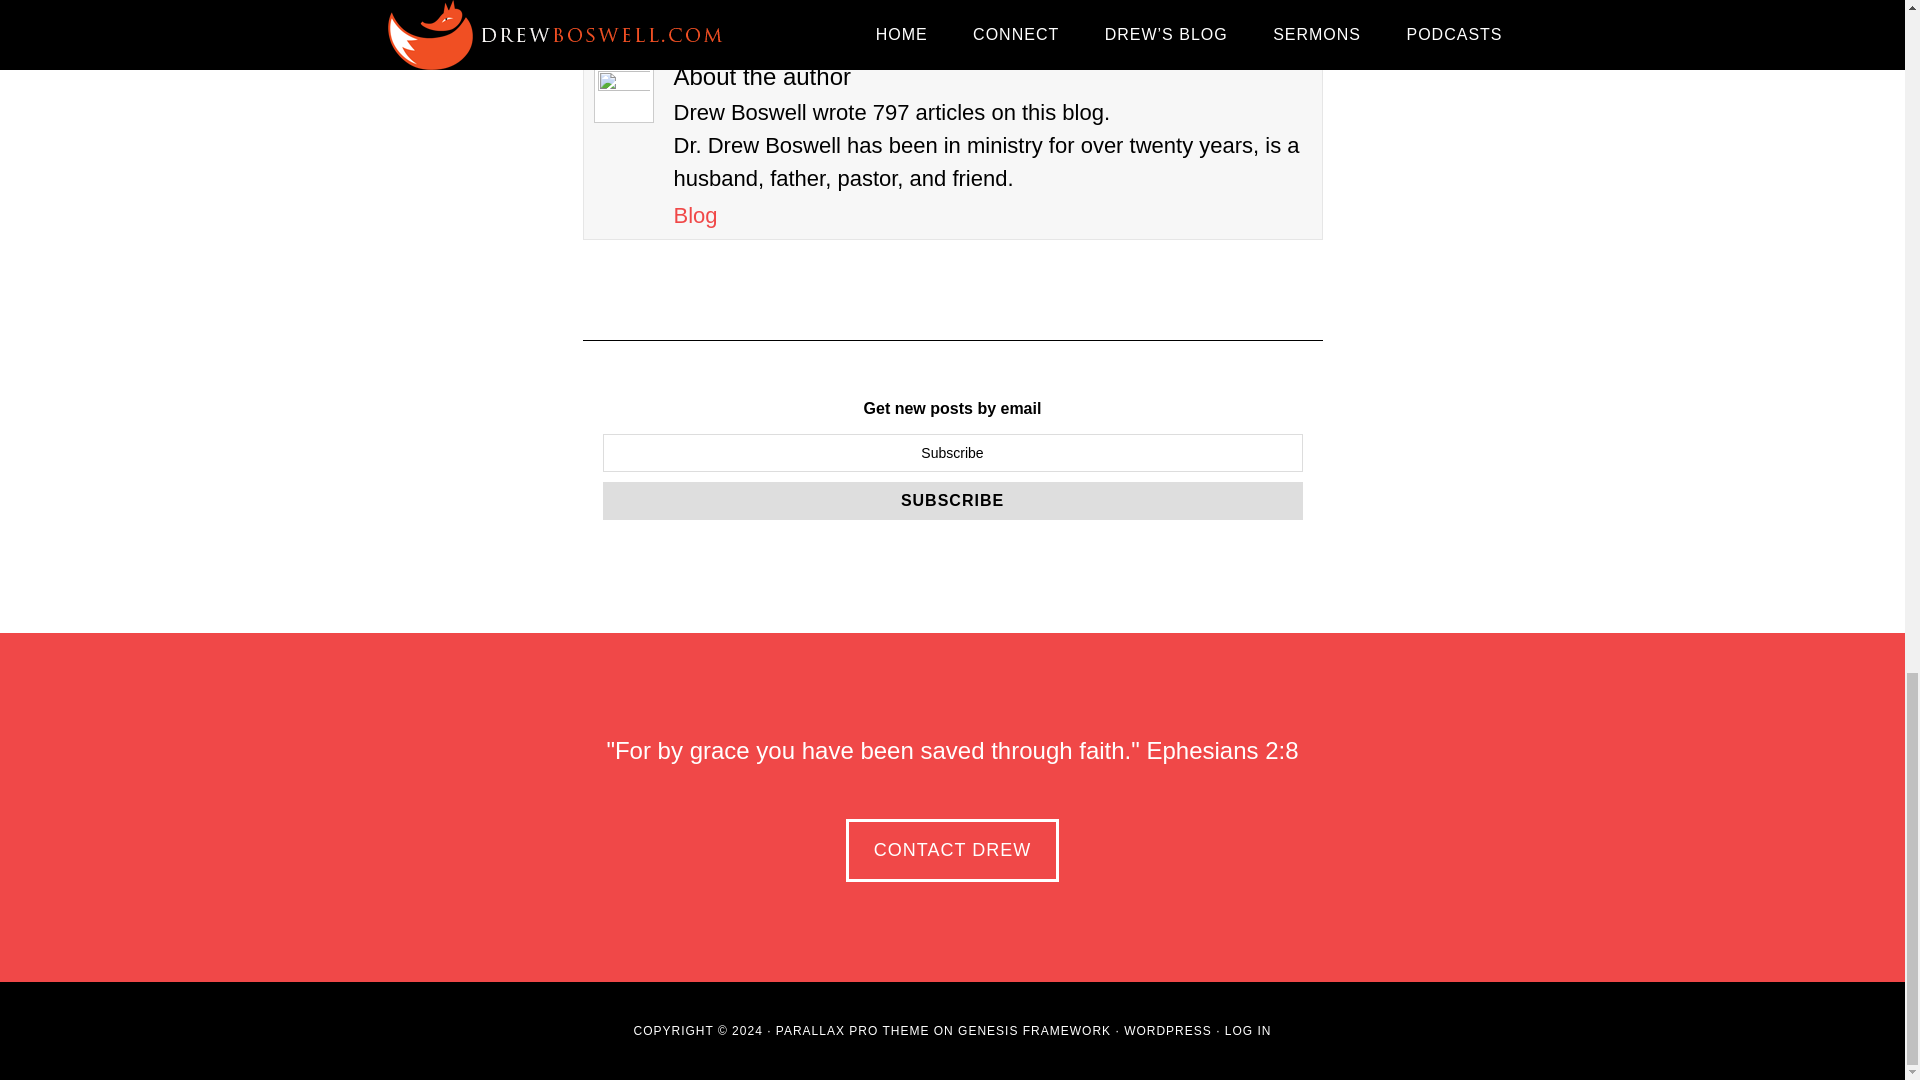  Describe the element at coordinates (696, 215) in the screenshot. I see `Blog` at that location.